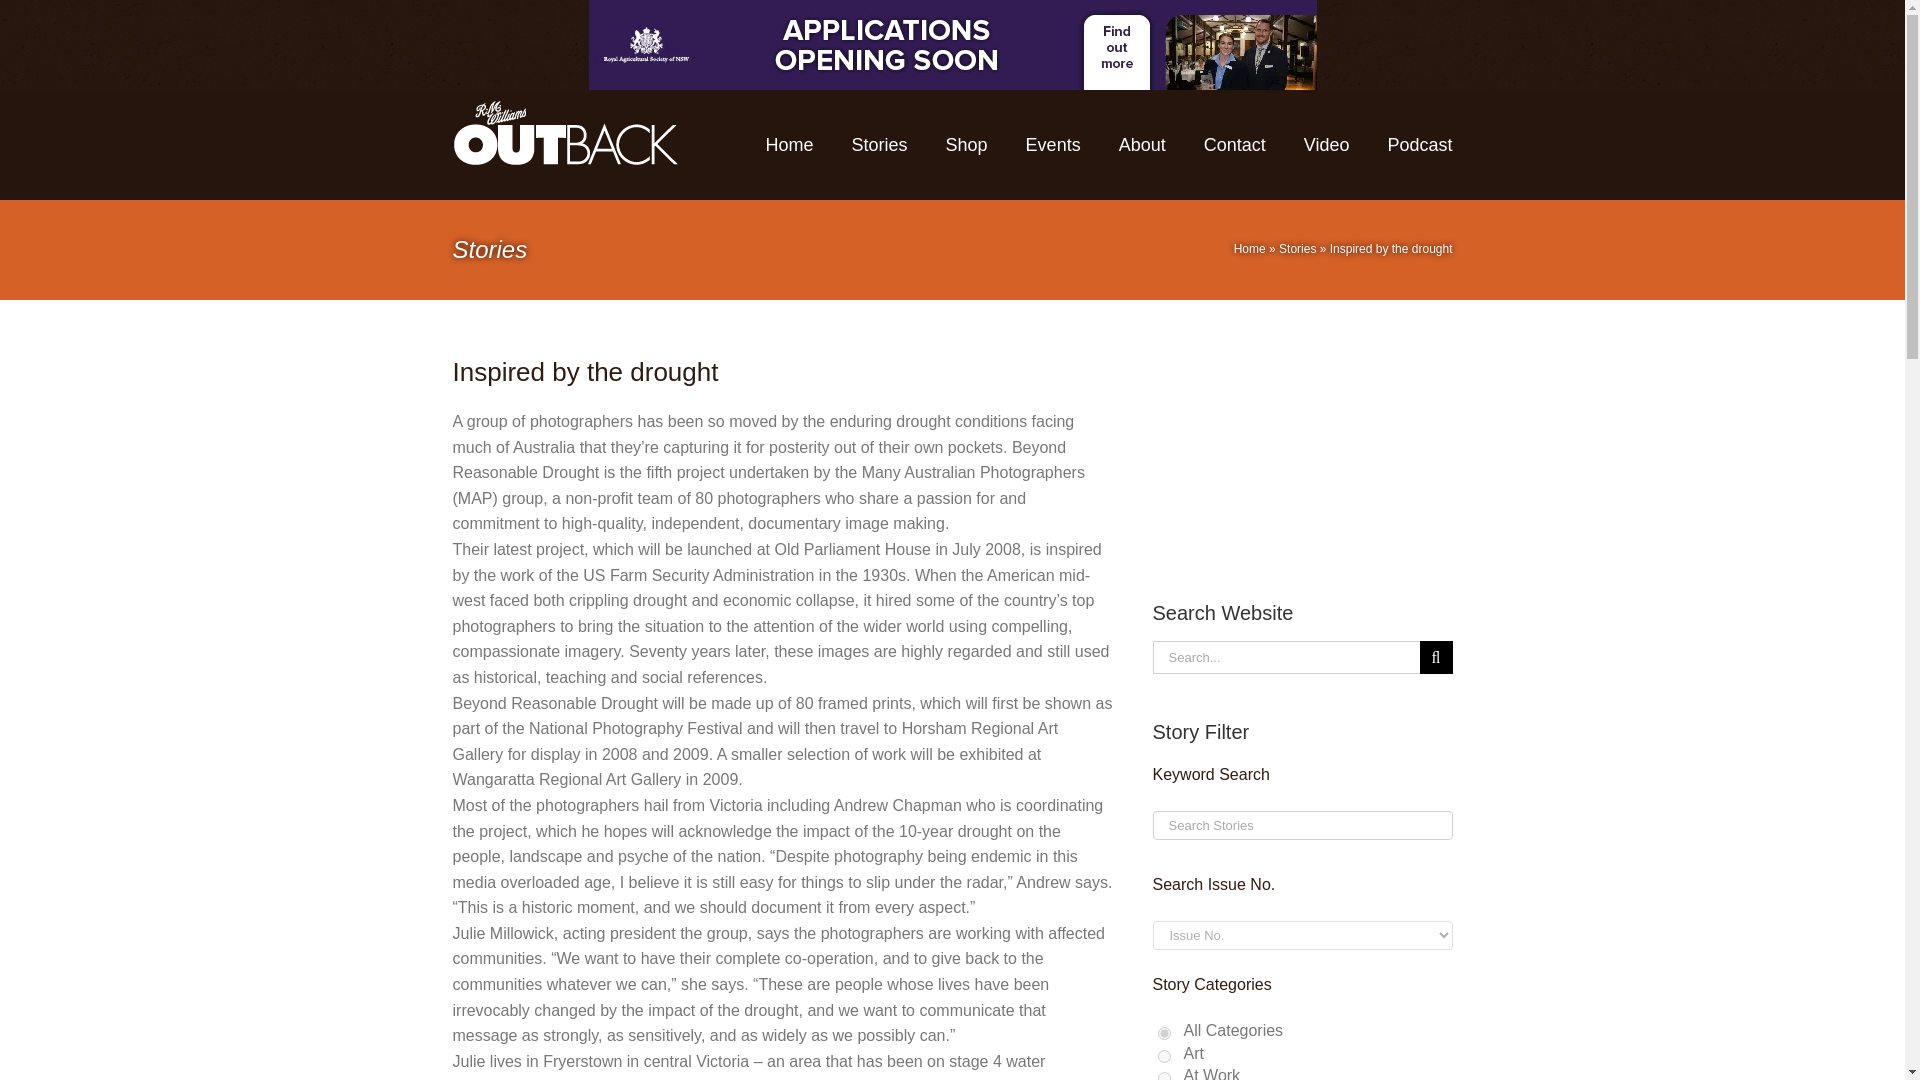 Image resolution: width=1920 pixels, height=1080 pixels. I want to click on at-work, so click(1164, 1076).